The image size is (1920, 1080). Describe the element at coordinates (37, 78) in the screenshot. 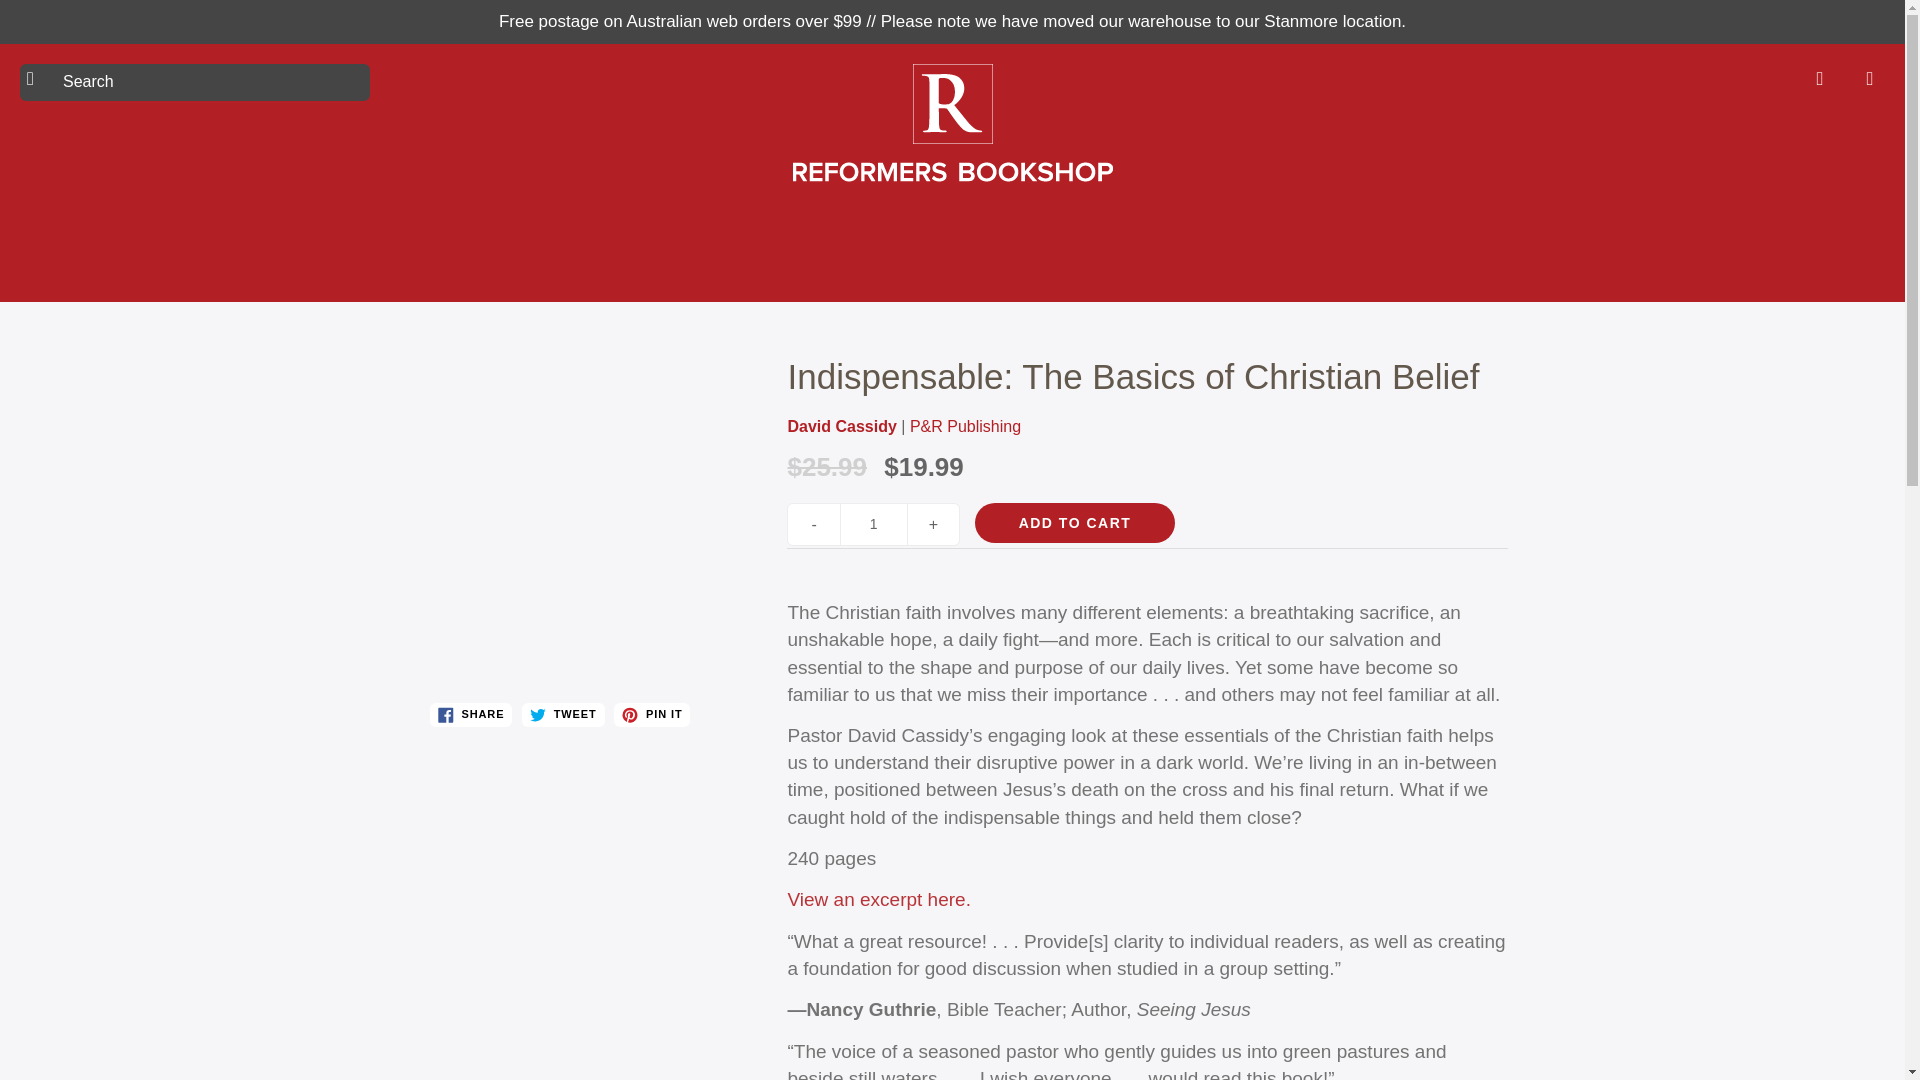

I see `Search` at that location.